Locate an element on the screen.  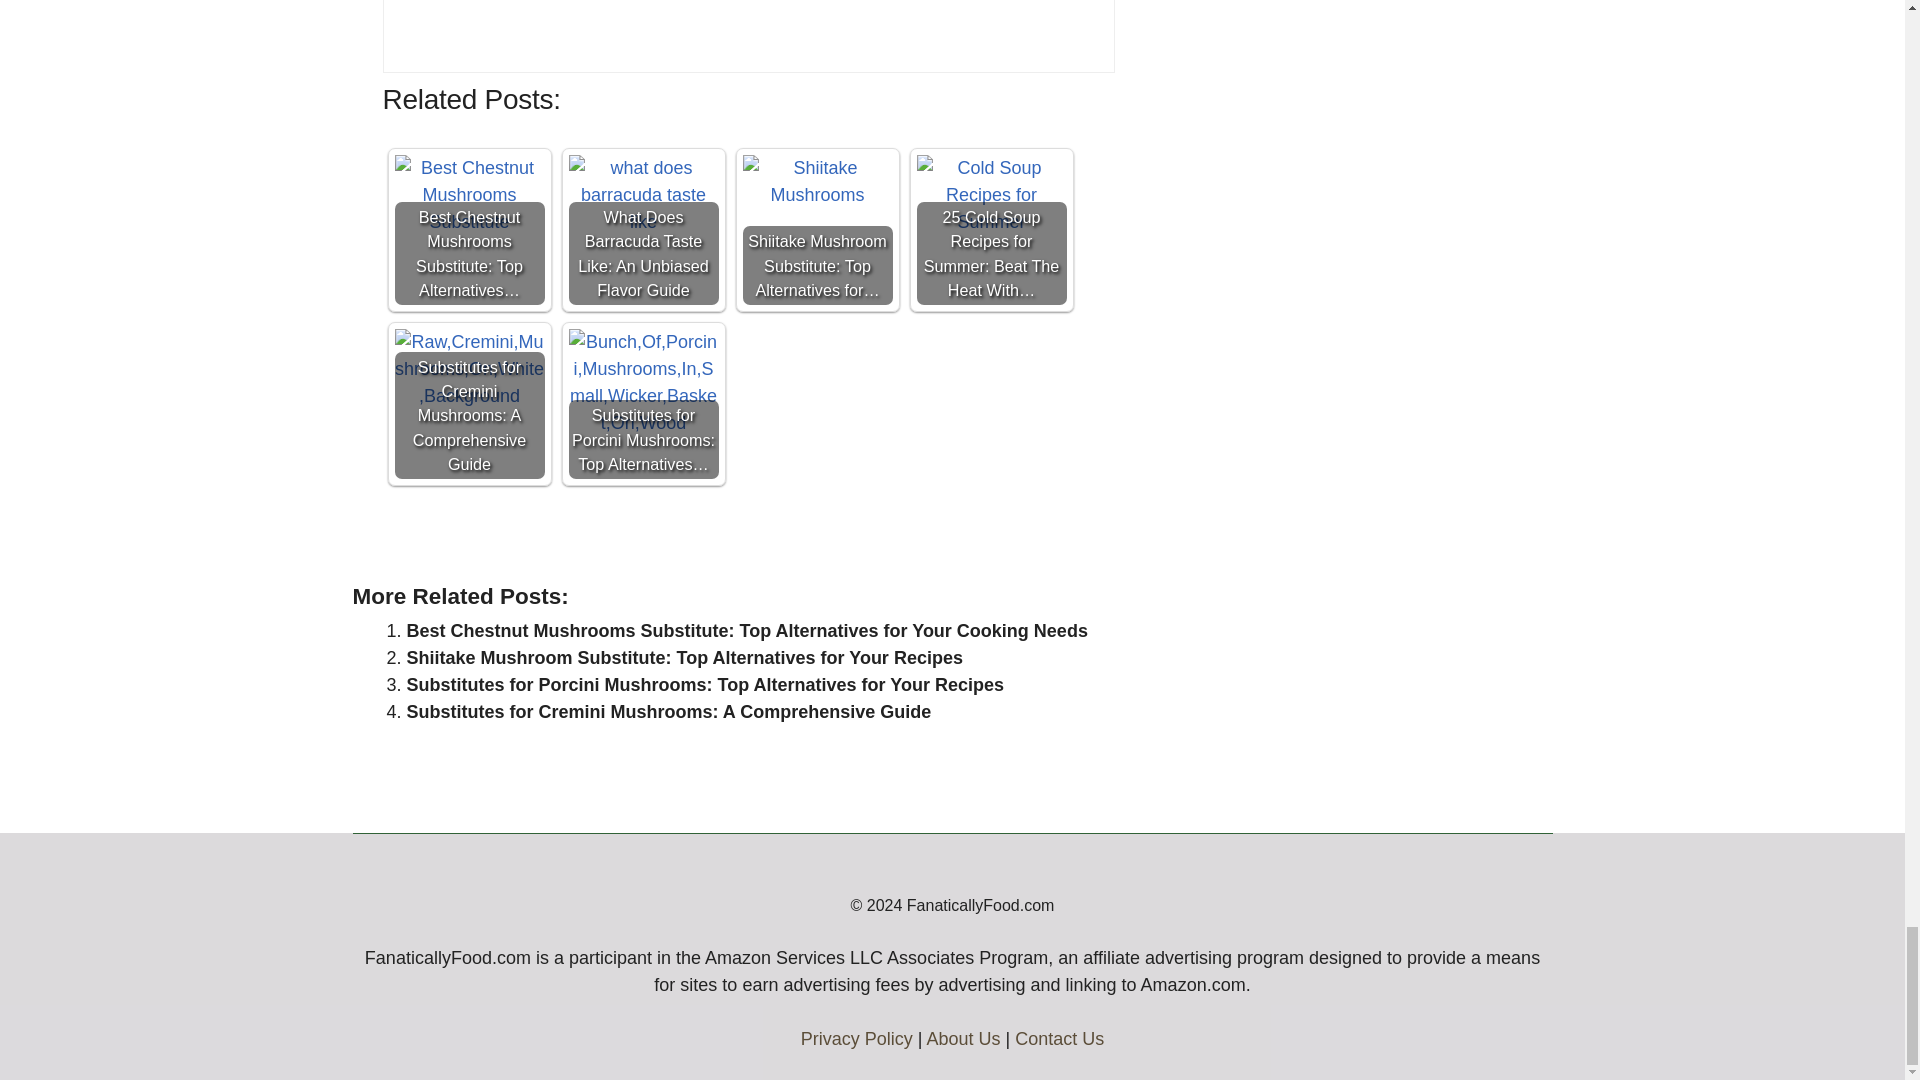
Substitutes for Cremini Mushrooms: A Comprehensive Guide is located at coordinates (468, 404).